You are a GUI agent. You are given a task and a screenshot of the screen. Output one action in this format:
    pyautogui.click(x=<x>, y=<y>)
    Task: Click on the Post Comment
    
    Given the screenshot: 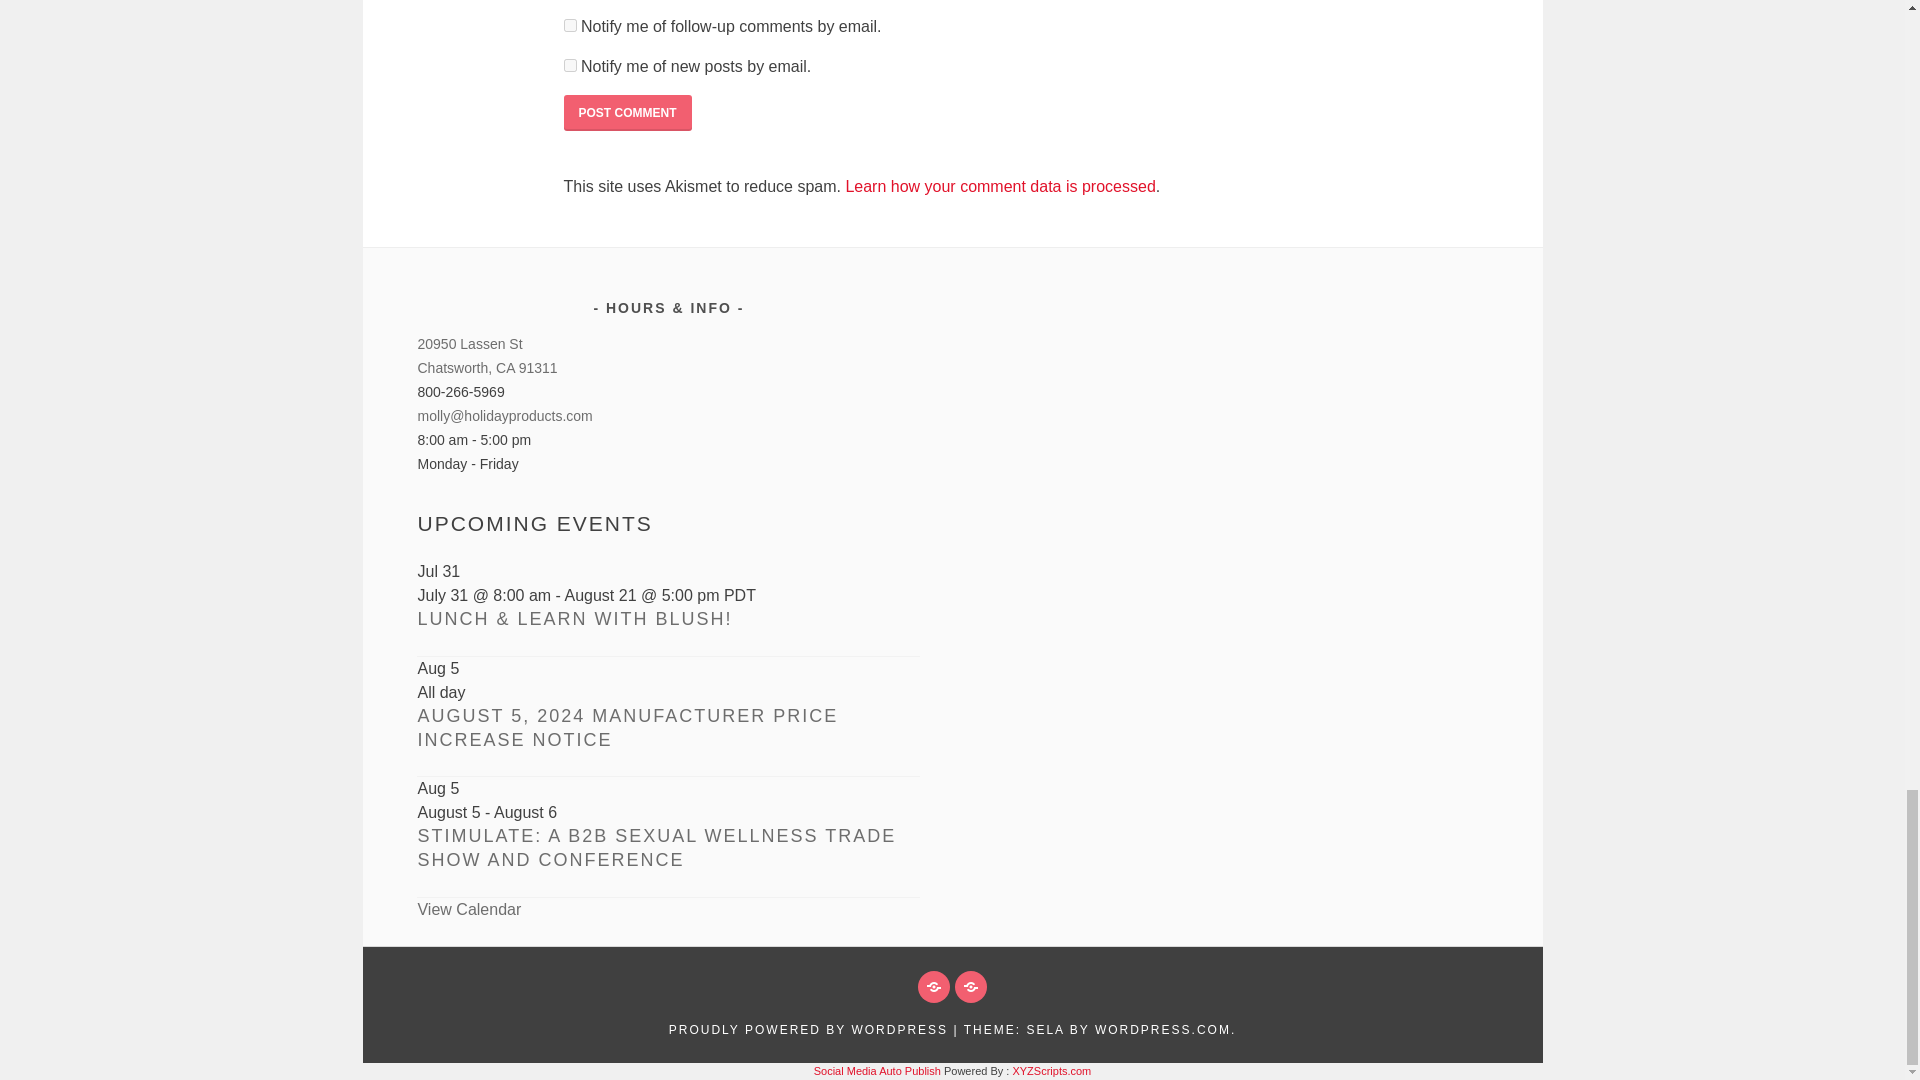 What is the action you would take?
    pyautogui.click(x=628, y=112)
    